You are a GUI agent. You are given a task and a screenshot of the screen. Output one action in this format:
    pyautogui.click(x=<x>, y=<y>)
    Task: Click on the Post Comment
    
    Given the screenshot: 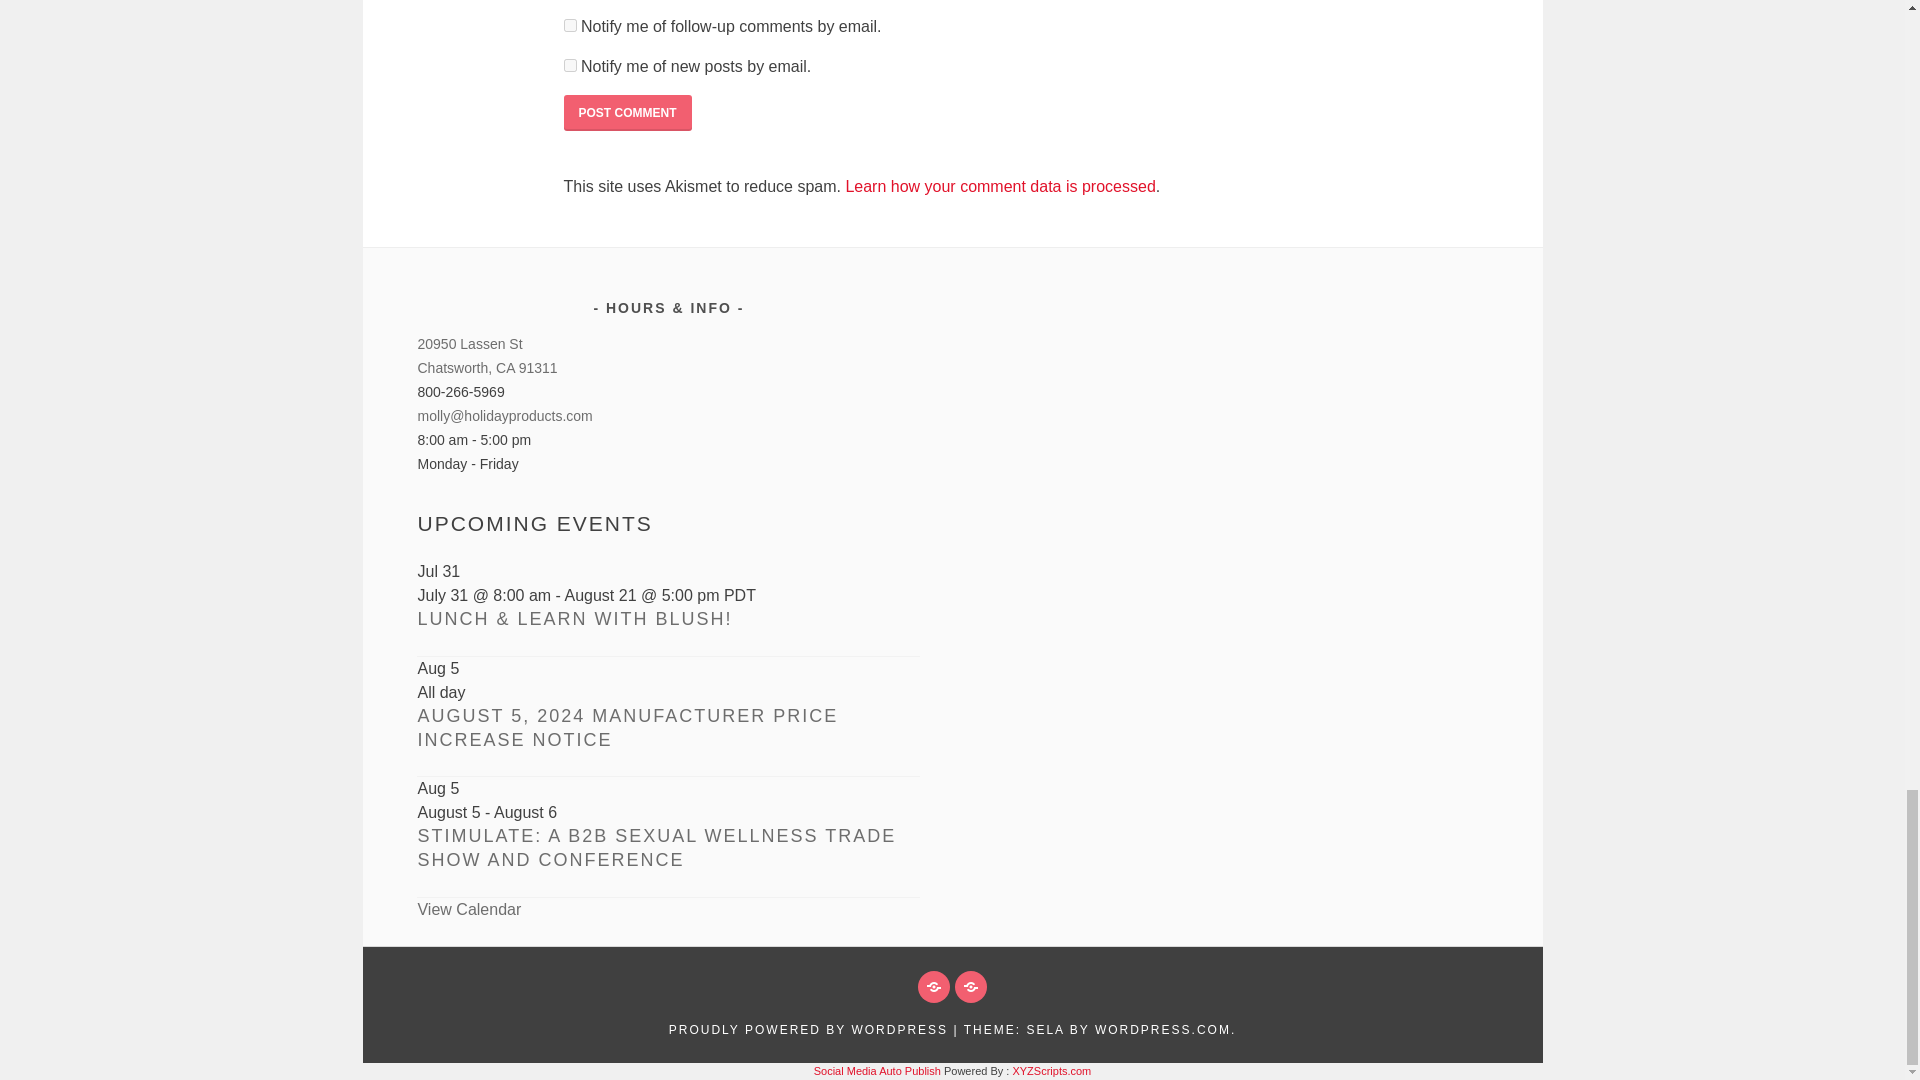 What is the action you would take?
    pyautogui.click(x=628, y=112)
    